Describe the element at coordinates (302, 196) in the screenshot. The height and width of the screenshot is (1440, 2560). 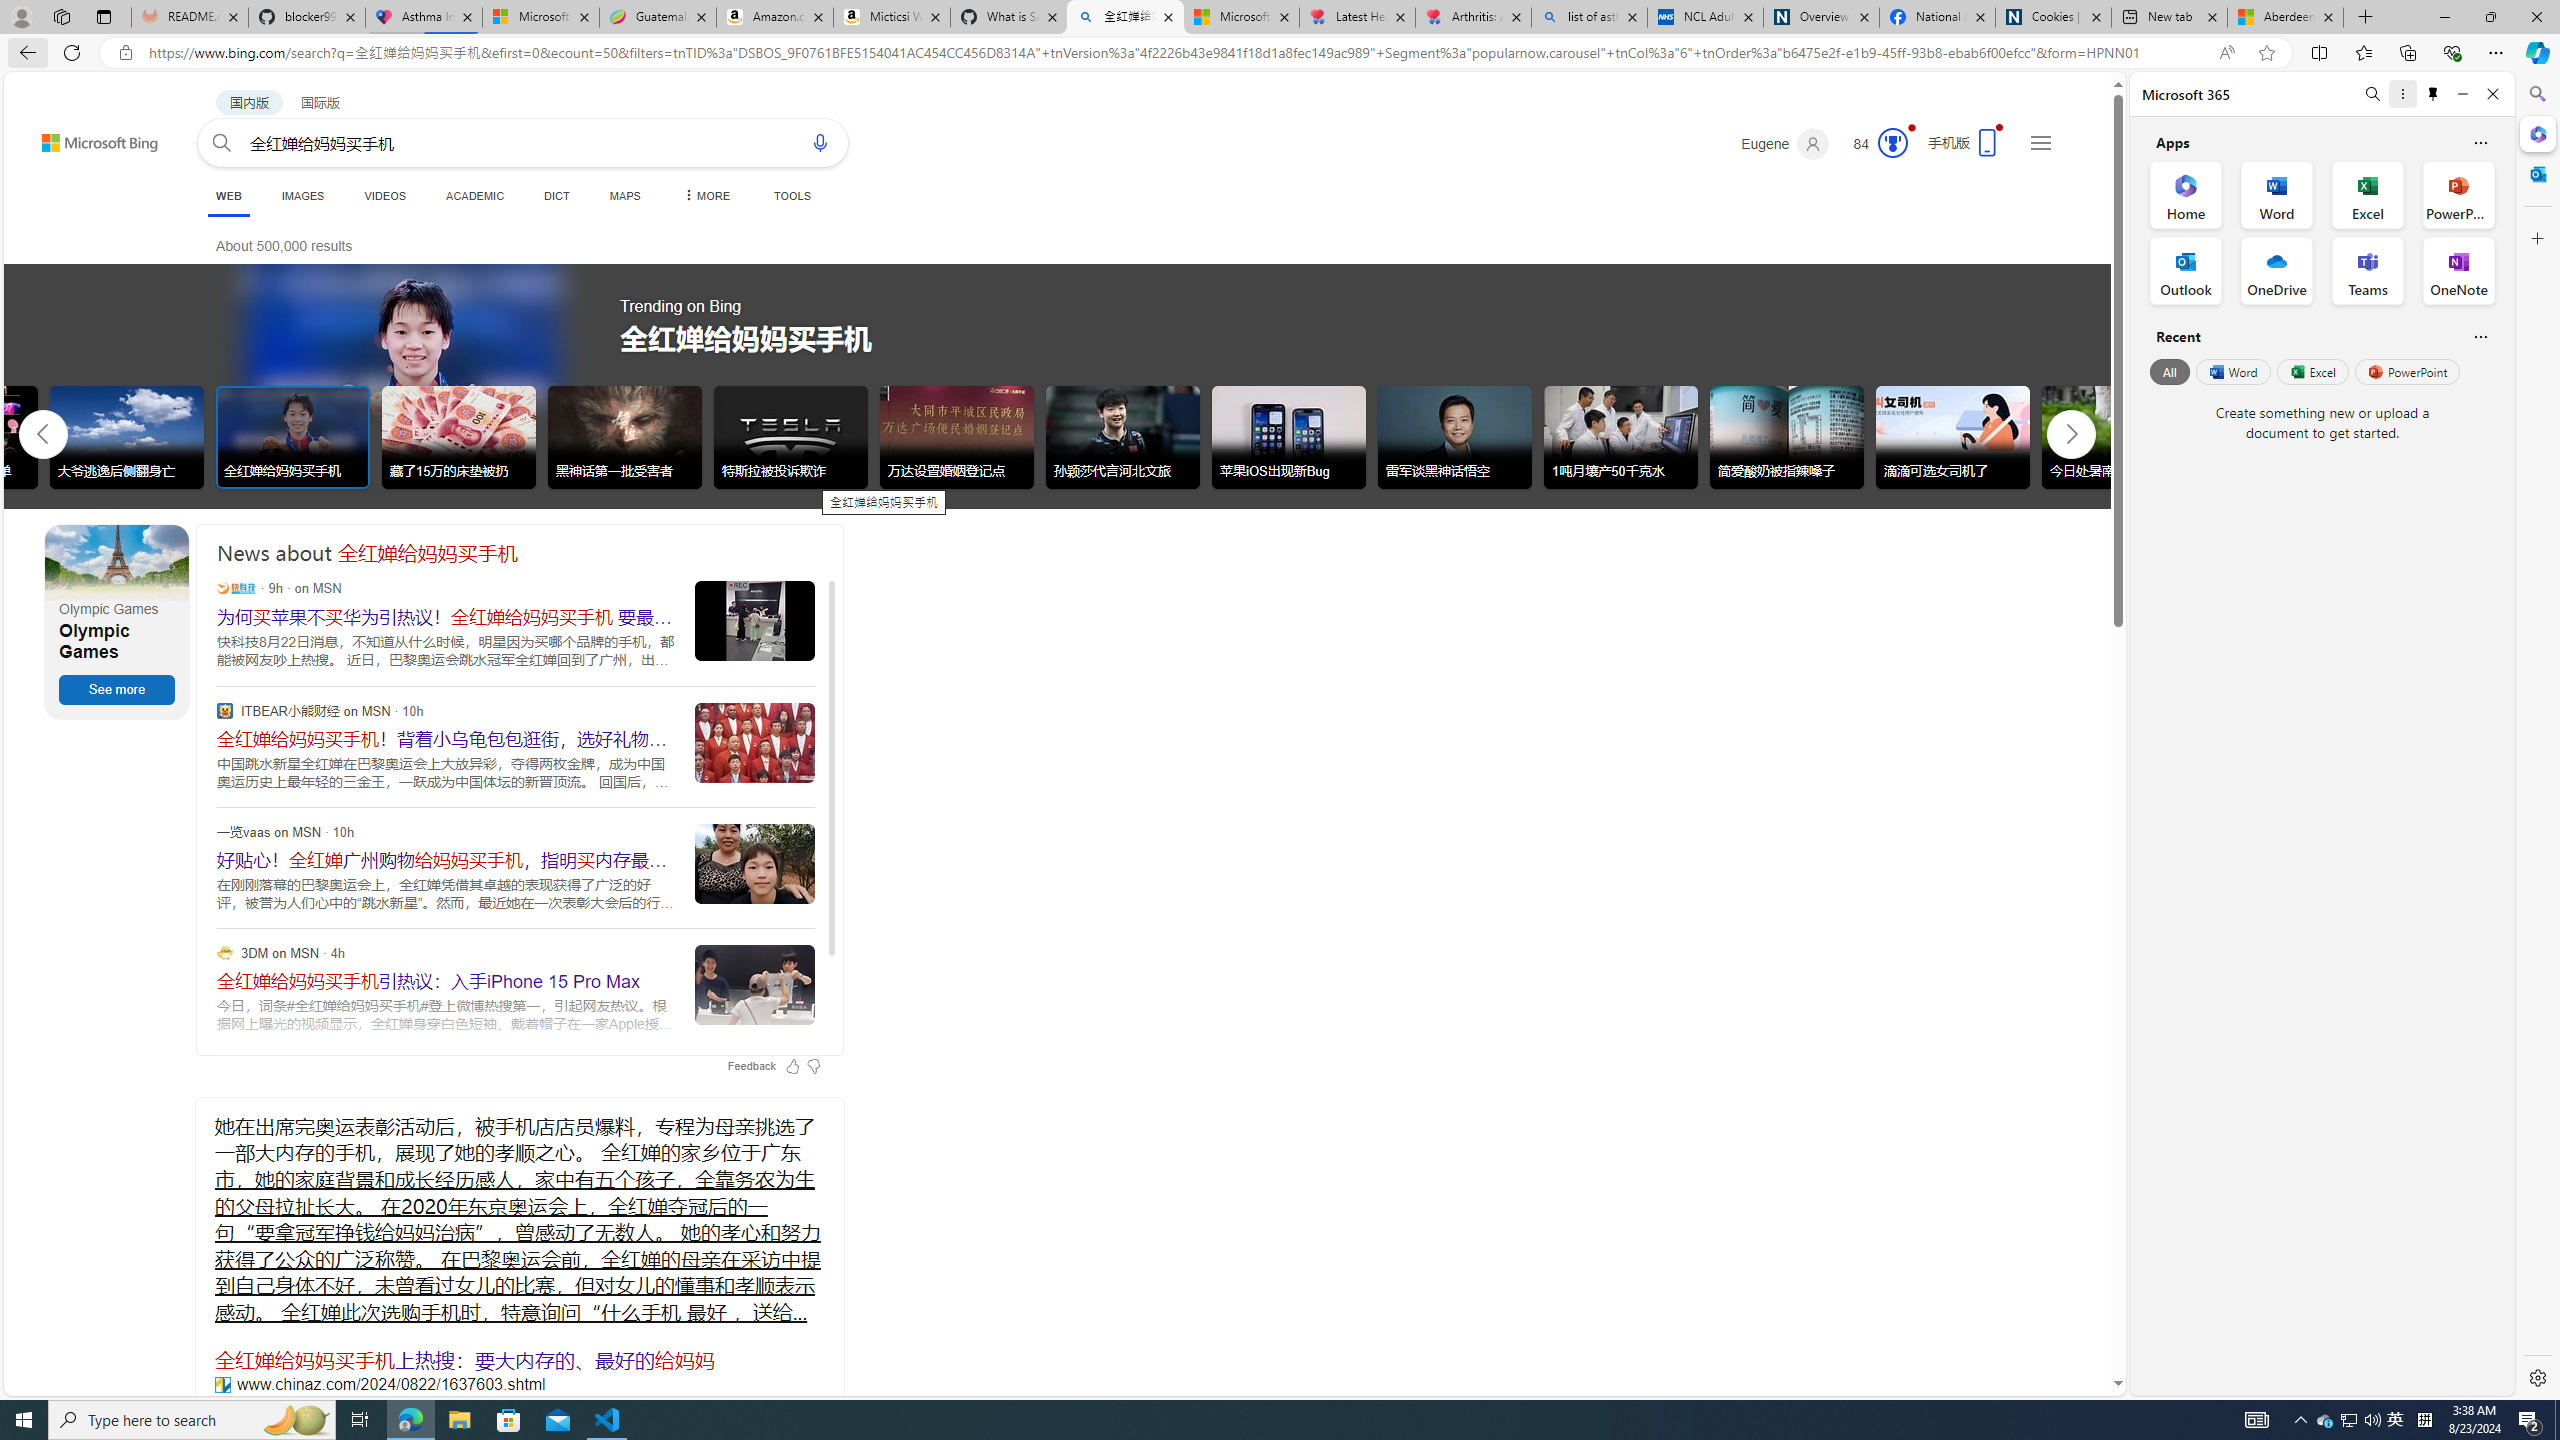
I see `IMAGES` at that location.